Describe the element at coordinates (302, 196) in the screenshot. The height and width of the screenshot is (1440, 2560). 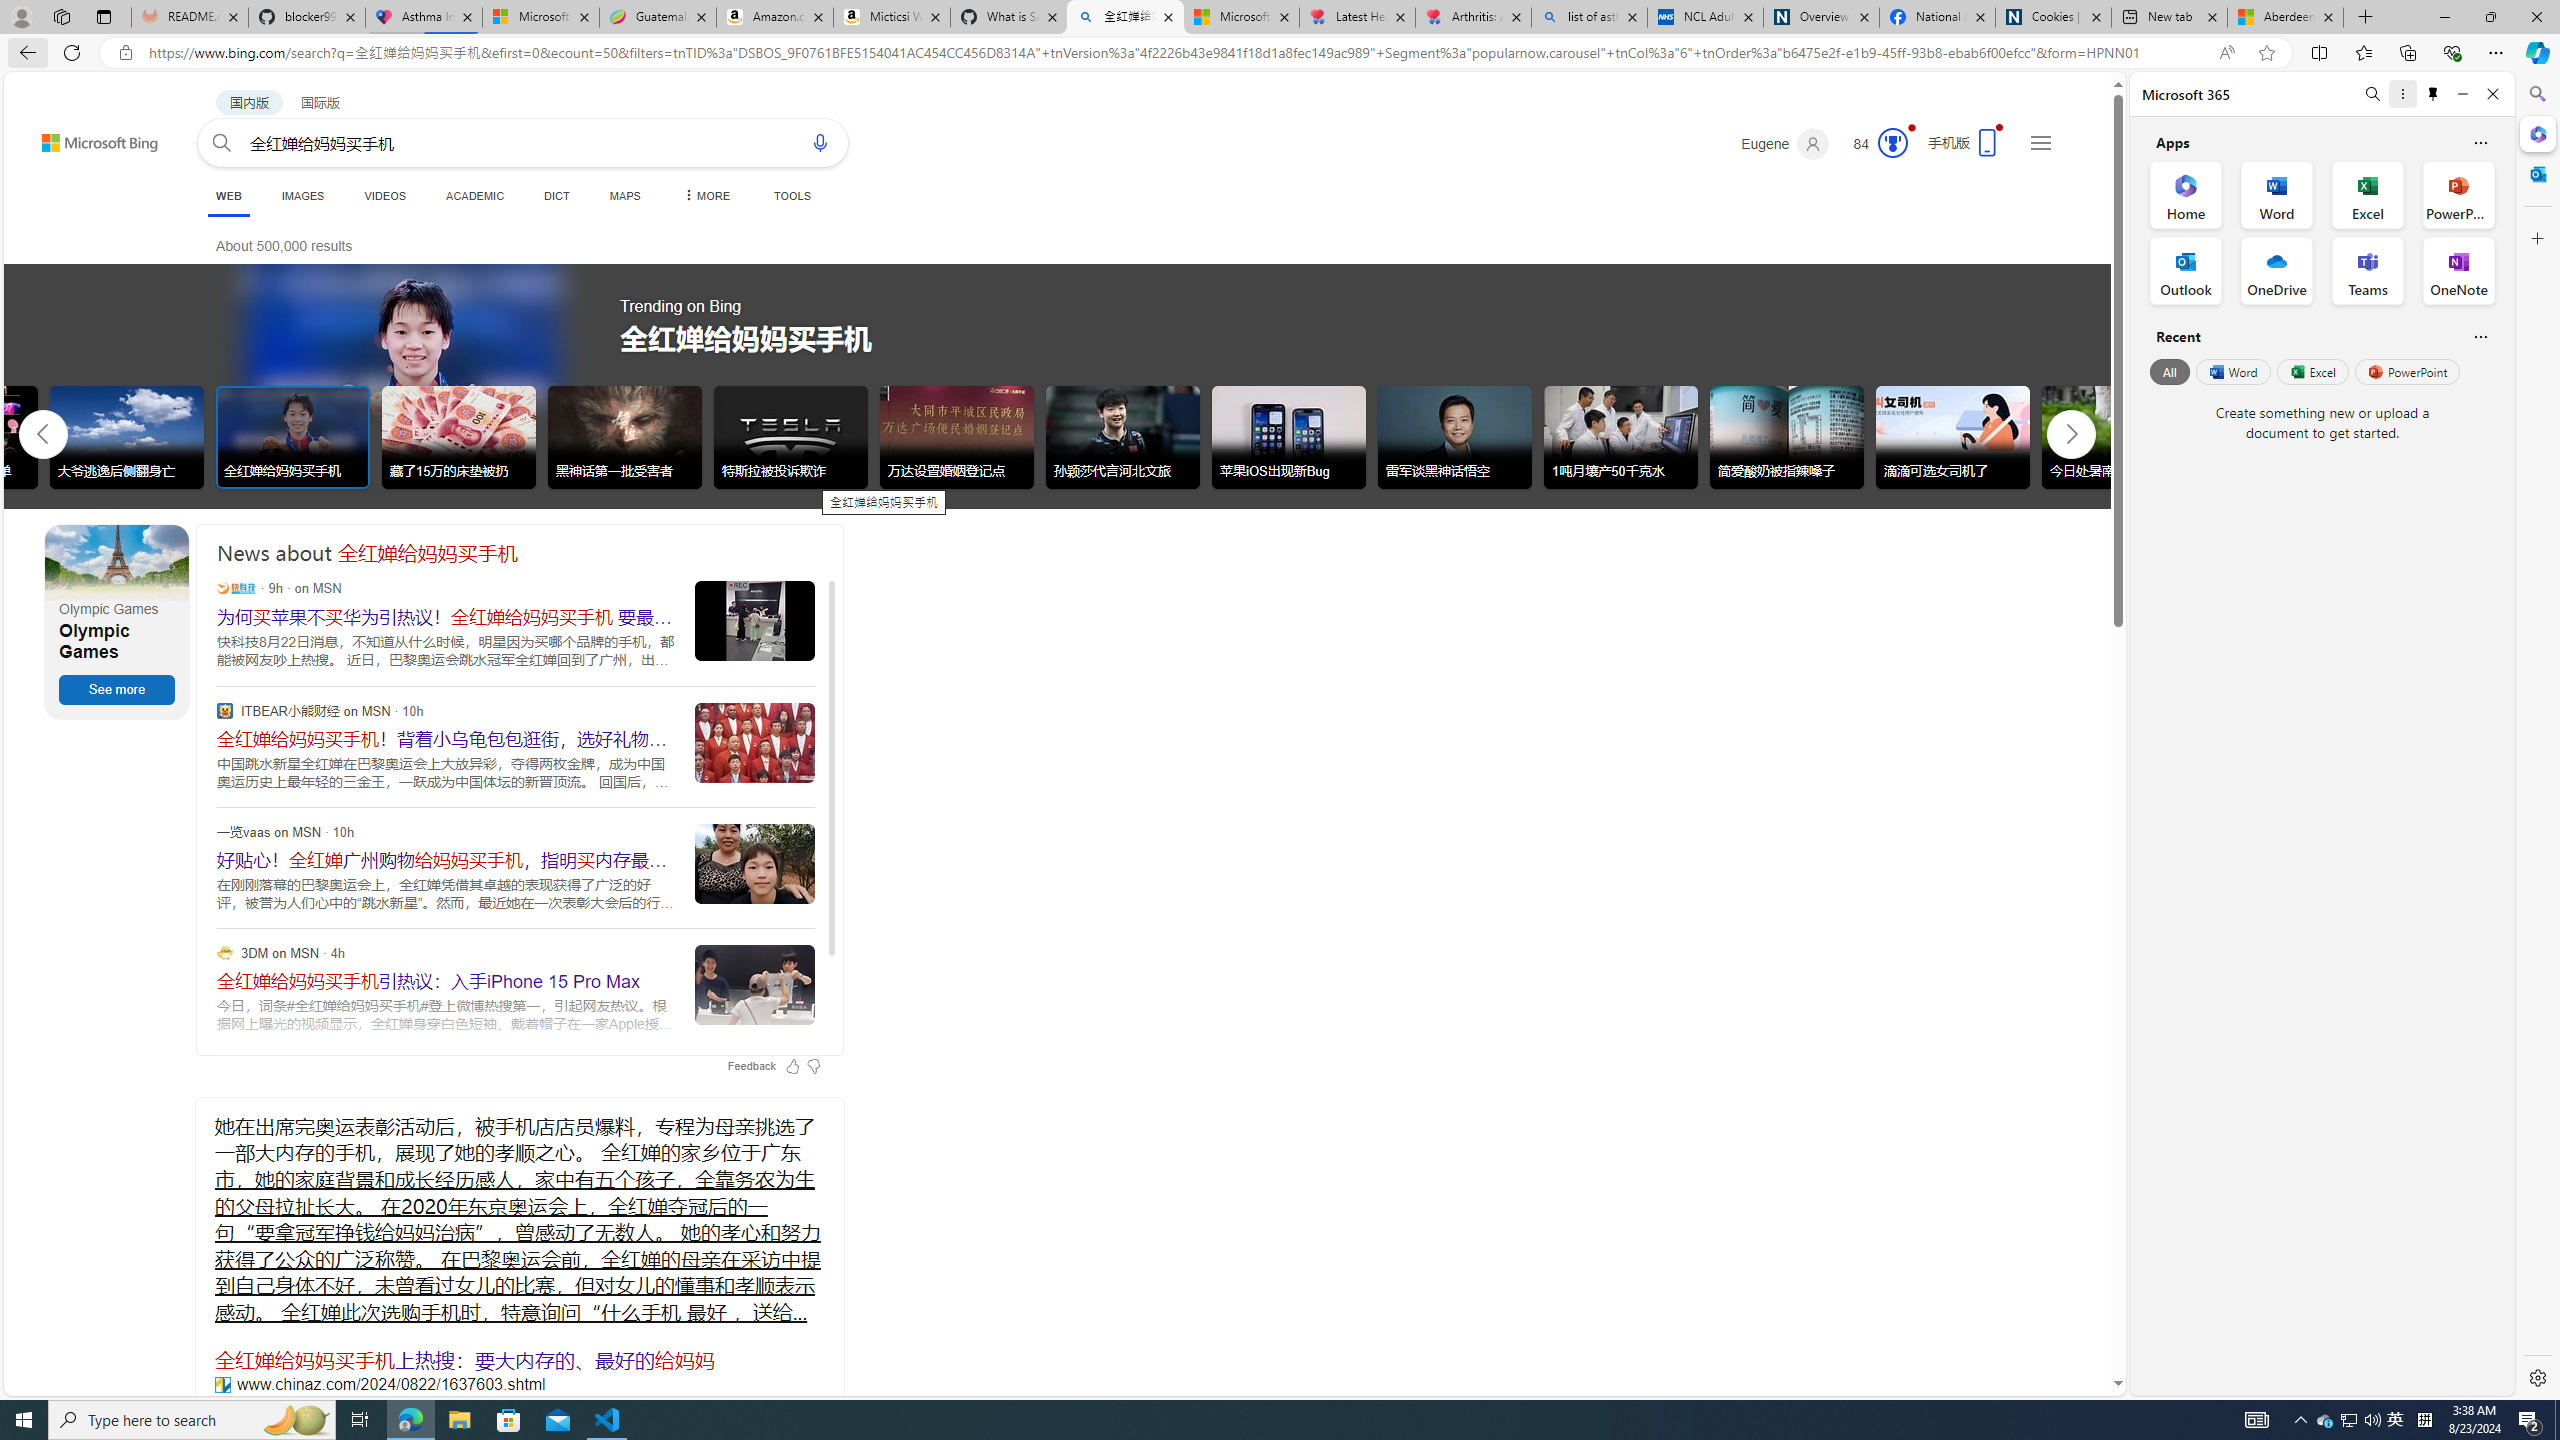
I see `IMAGES` at that location.